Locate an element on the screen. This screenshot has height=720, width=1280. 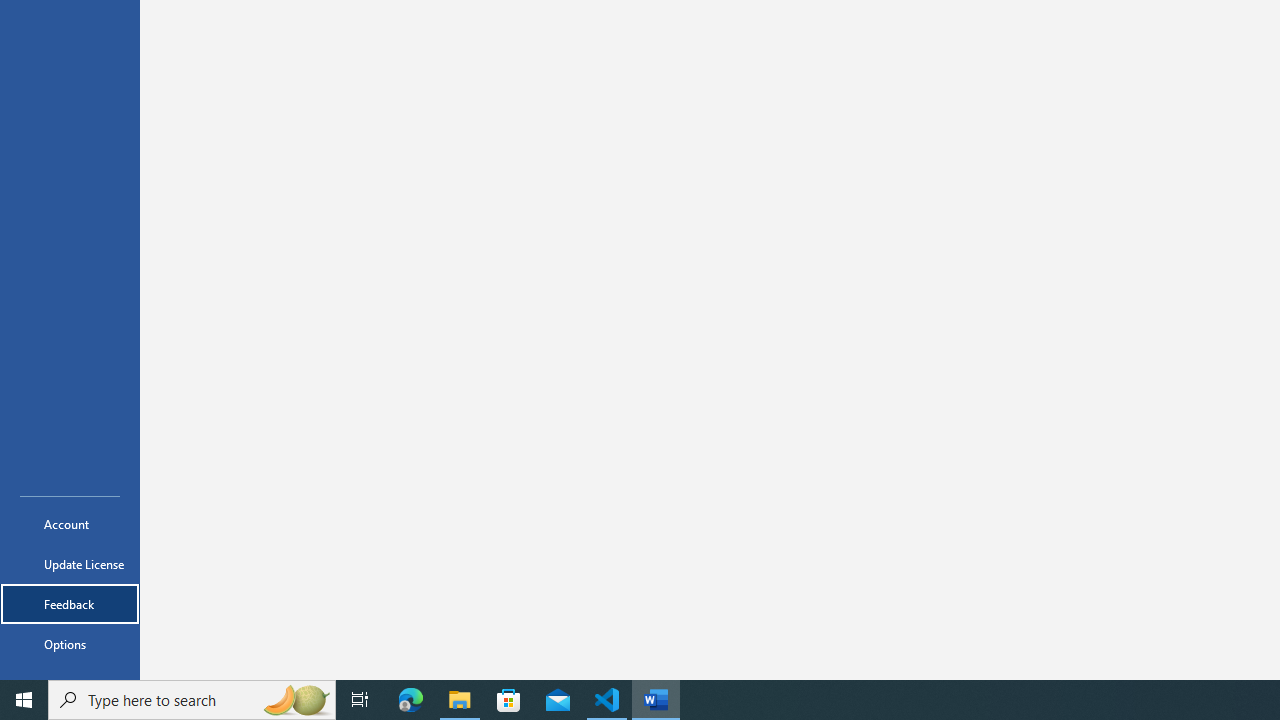
Options is located at coordinates (70, 644).